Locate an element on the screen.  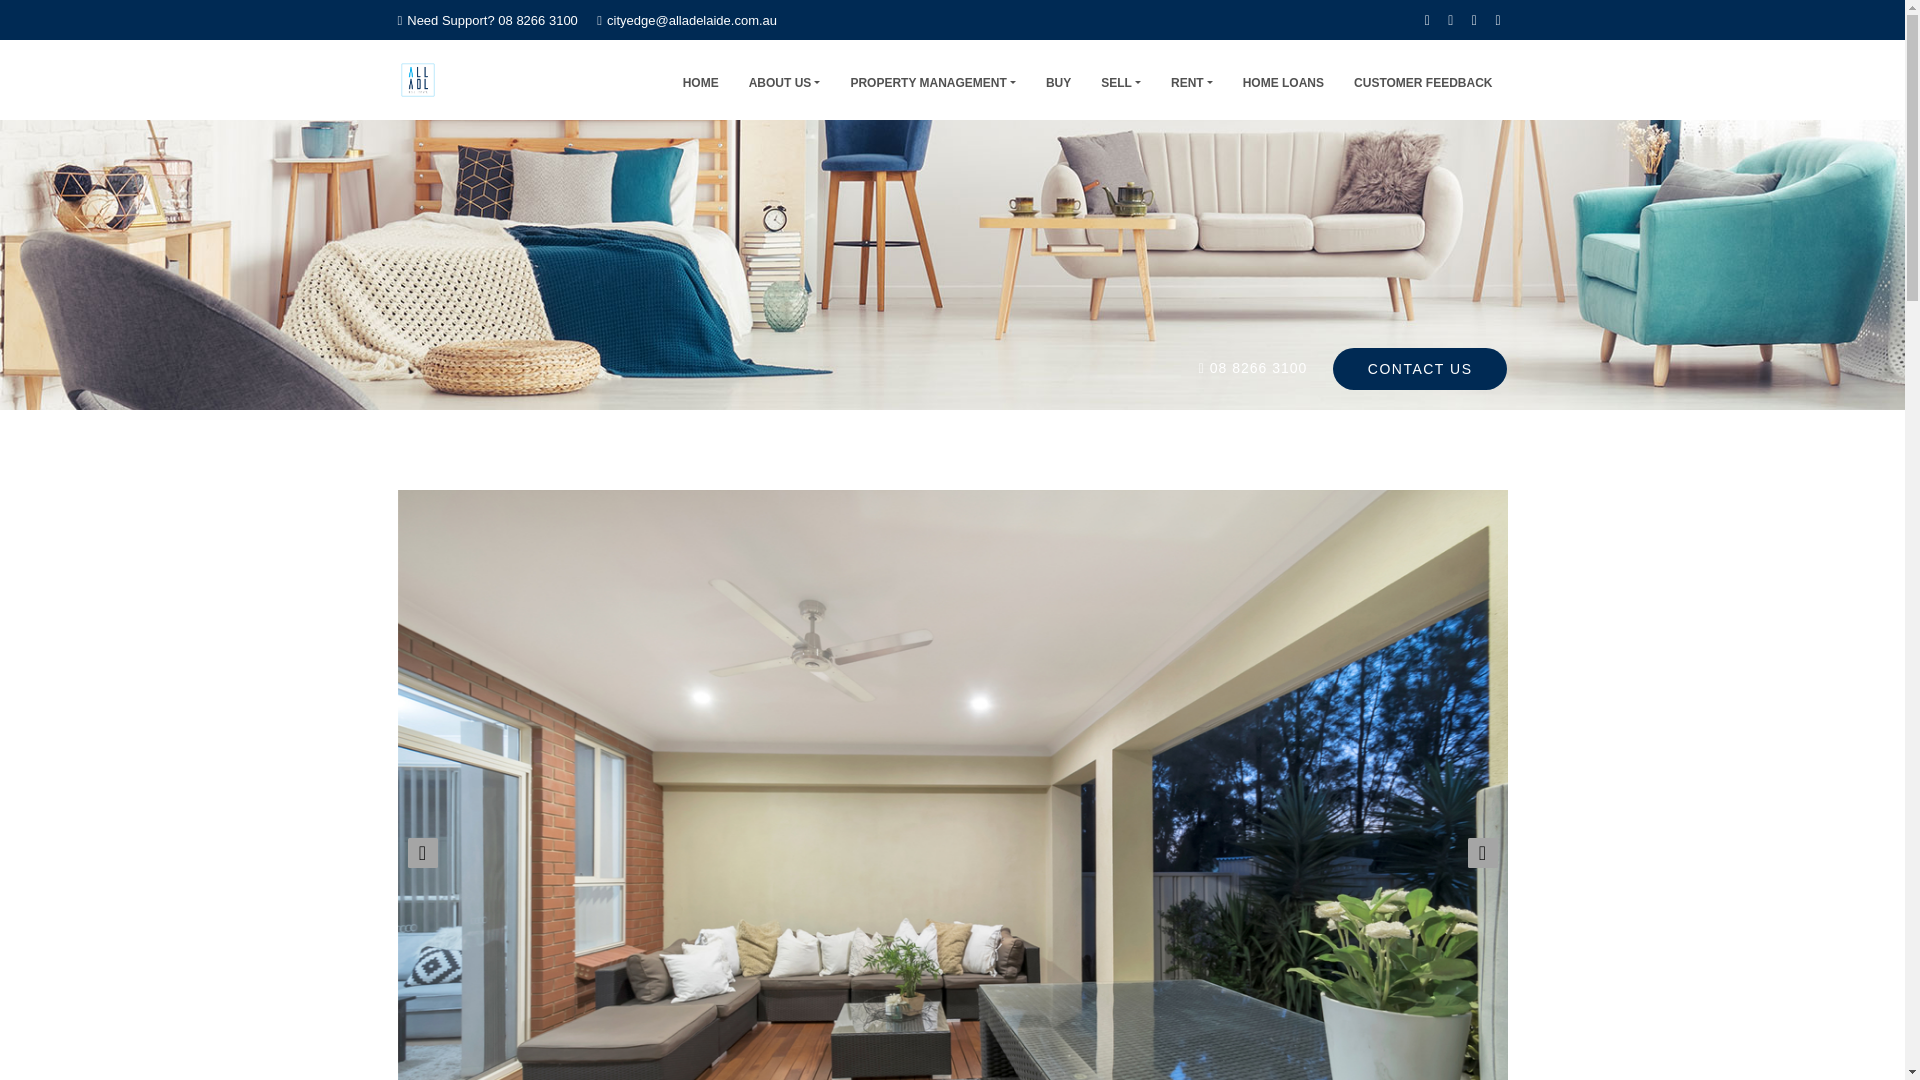
PROPERTY MANAGEMENT is located at coordinates (933, 79).